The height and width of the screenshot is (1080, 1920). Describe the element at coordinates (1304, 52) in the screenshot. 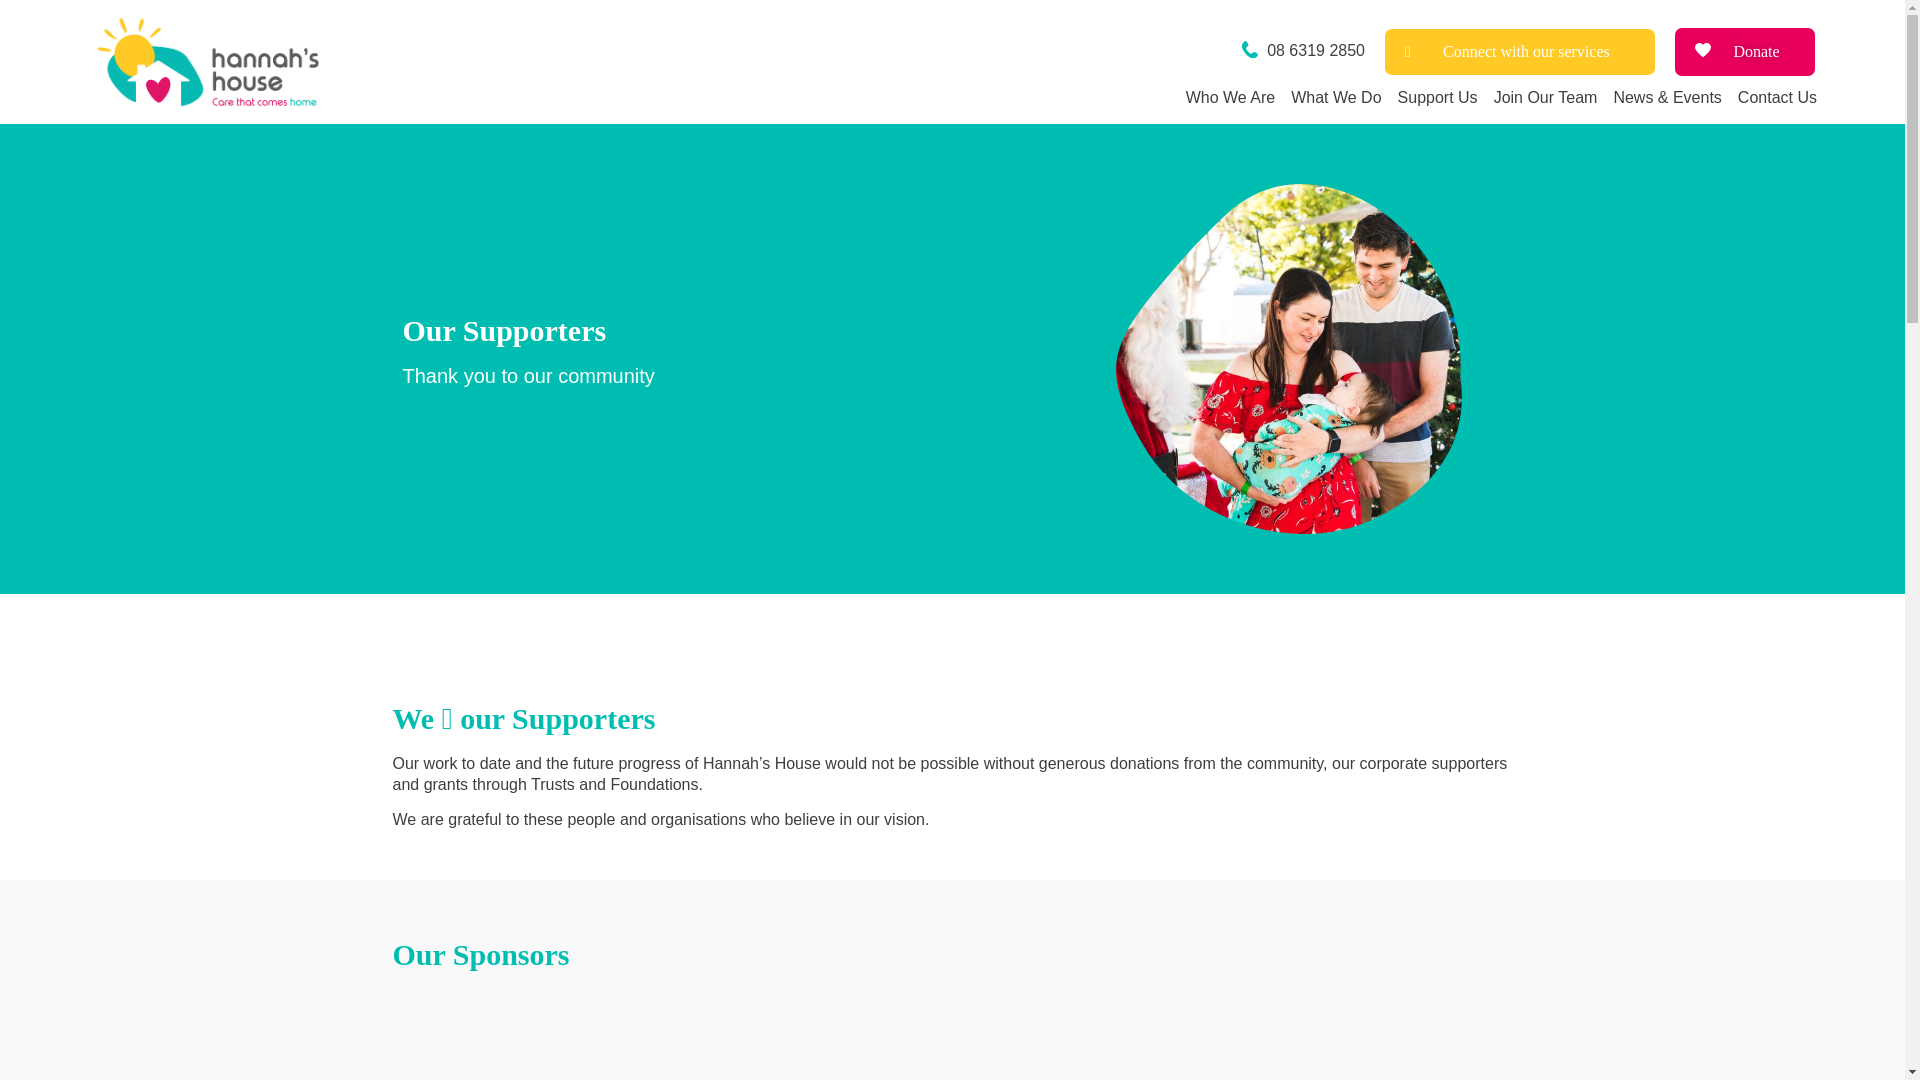

I see `08 6319 2850` at that location.